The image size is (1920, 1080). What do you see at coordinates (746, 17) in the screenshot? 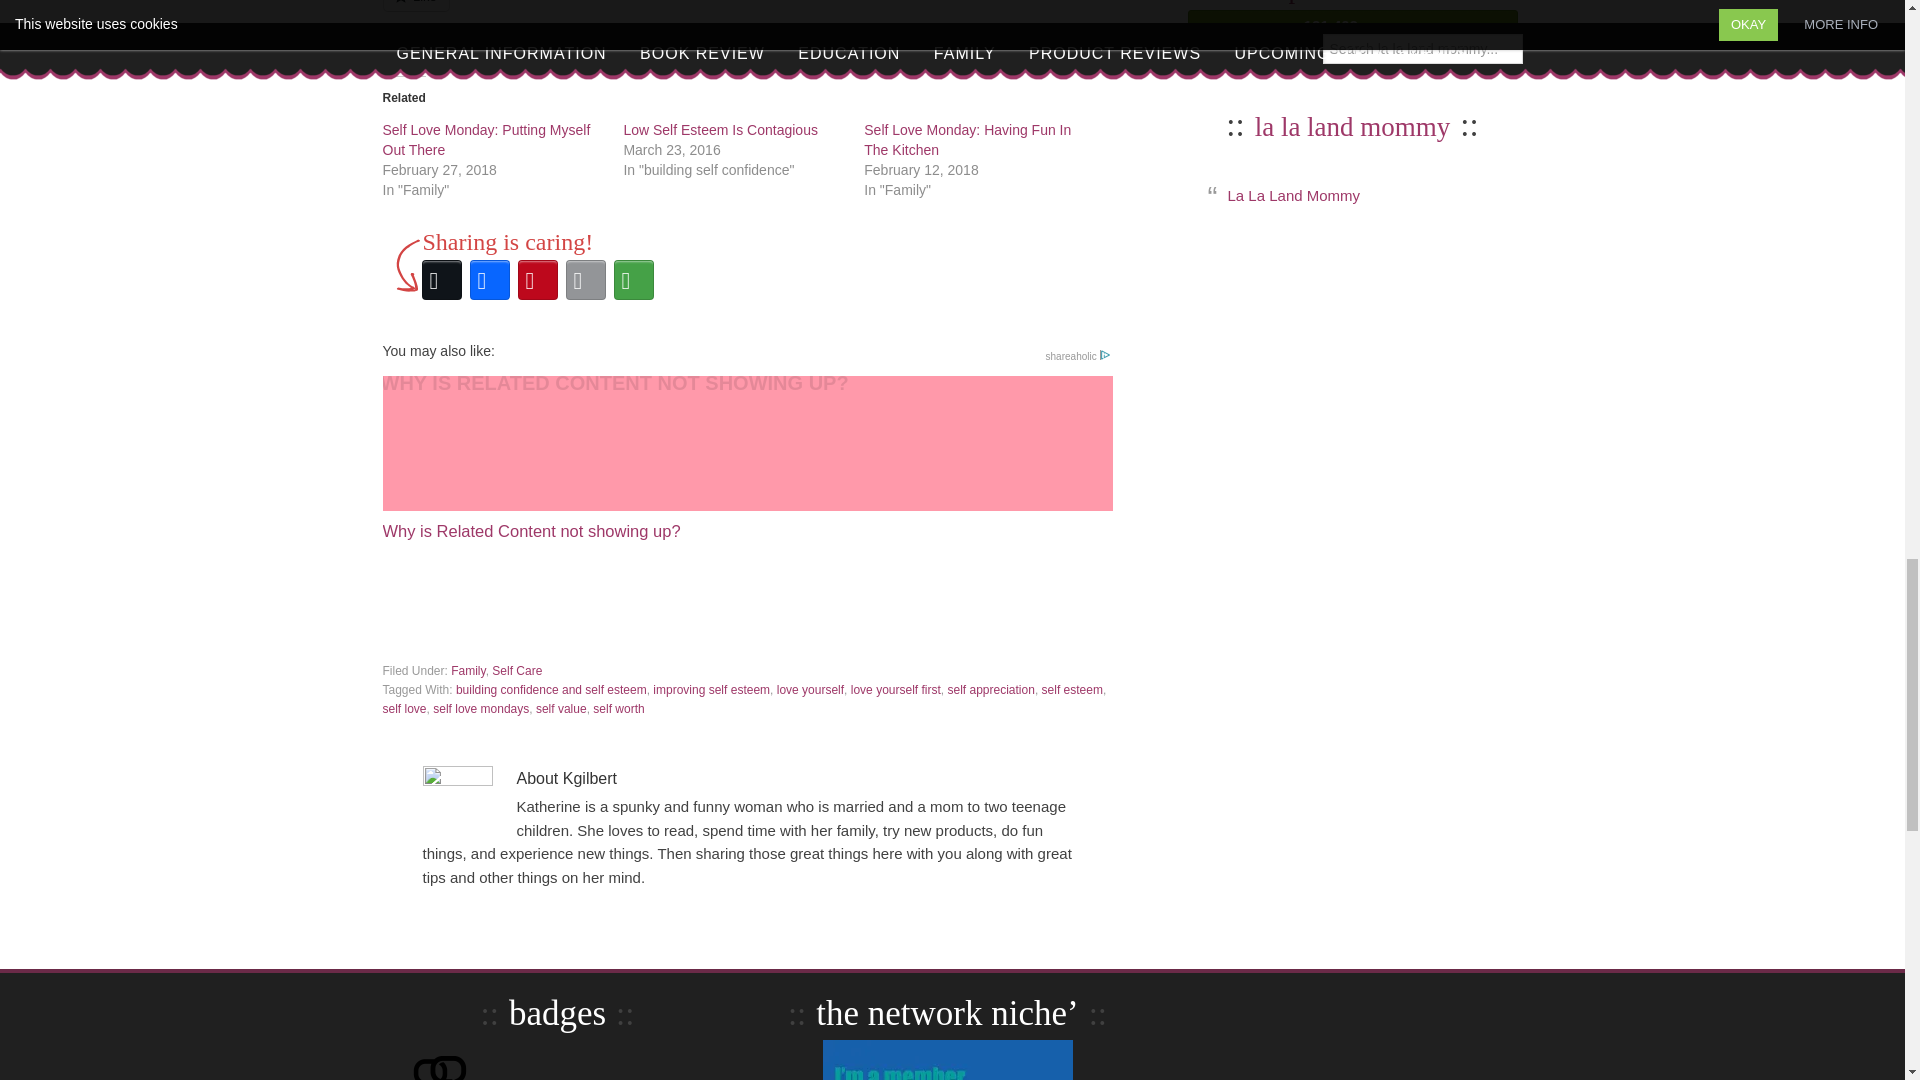
I see `Like or Reblog` at bounding box center [746, 17].